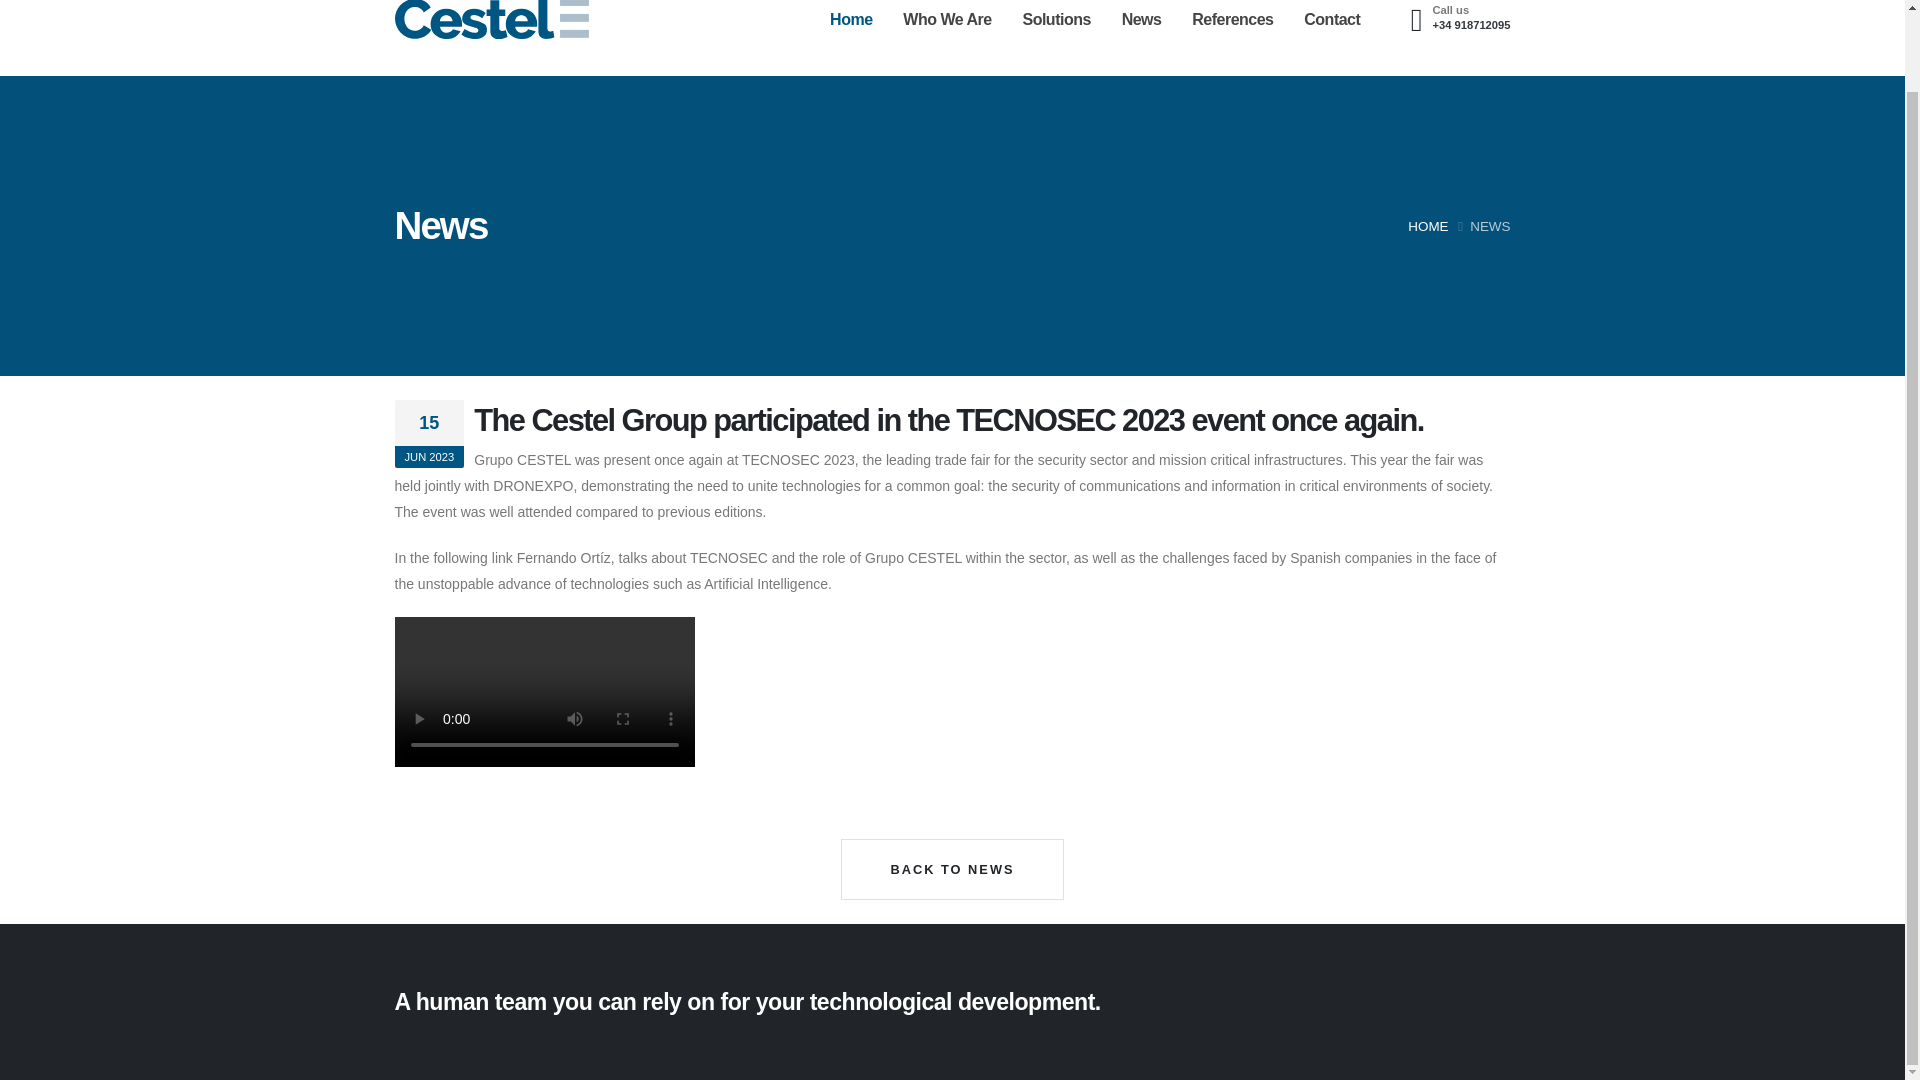  I want to click on News, so click(1141, 38).